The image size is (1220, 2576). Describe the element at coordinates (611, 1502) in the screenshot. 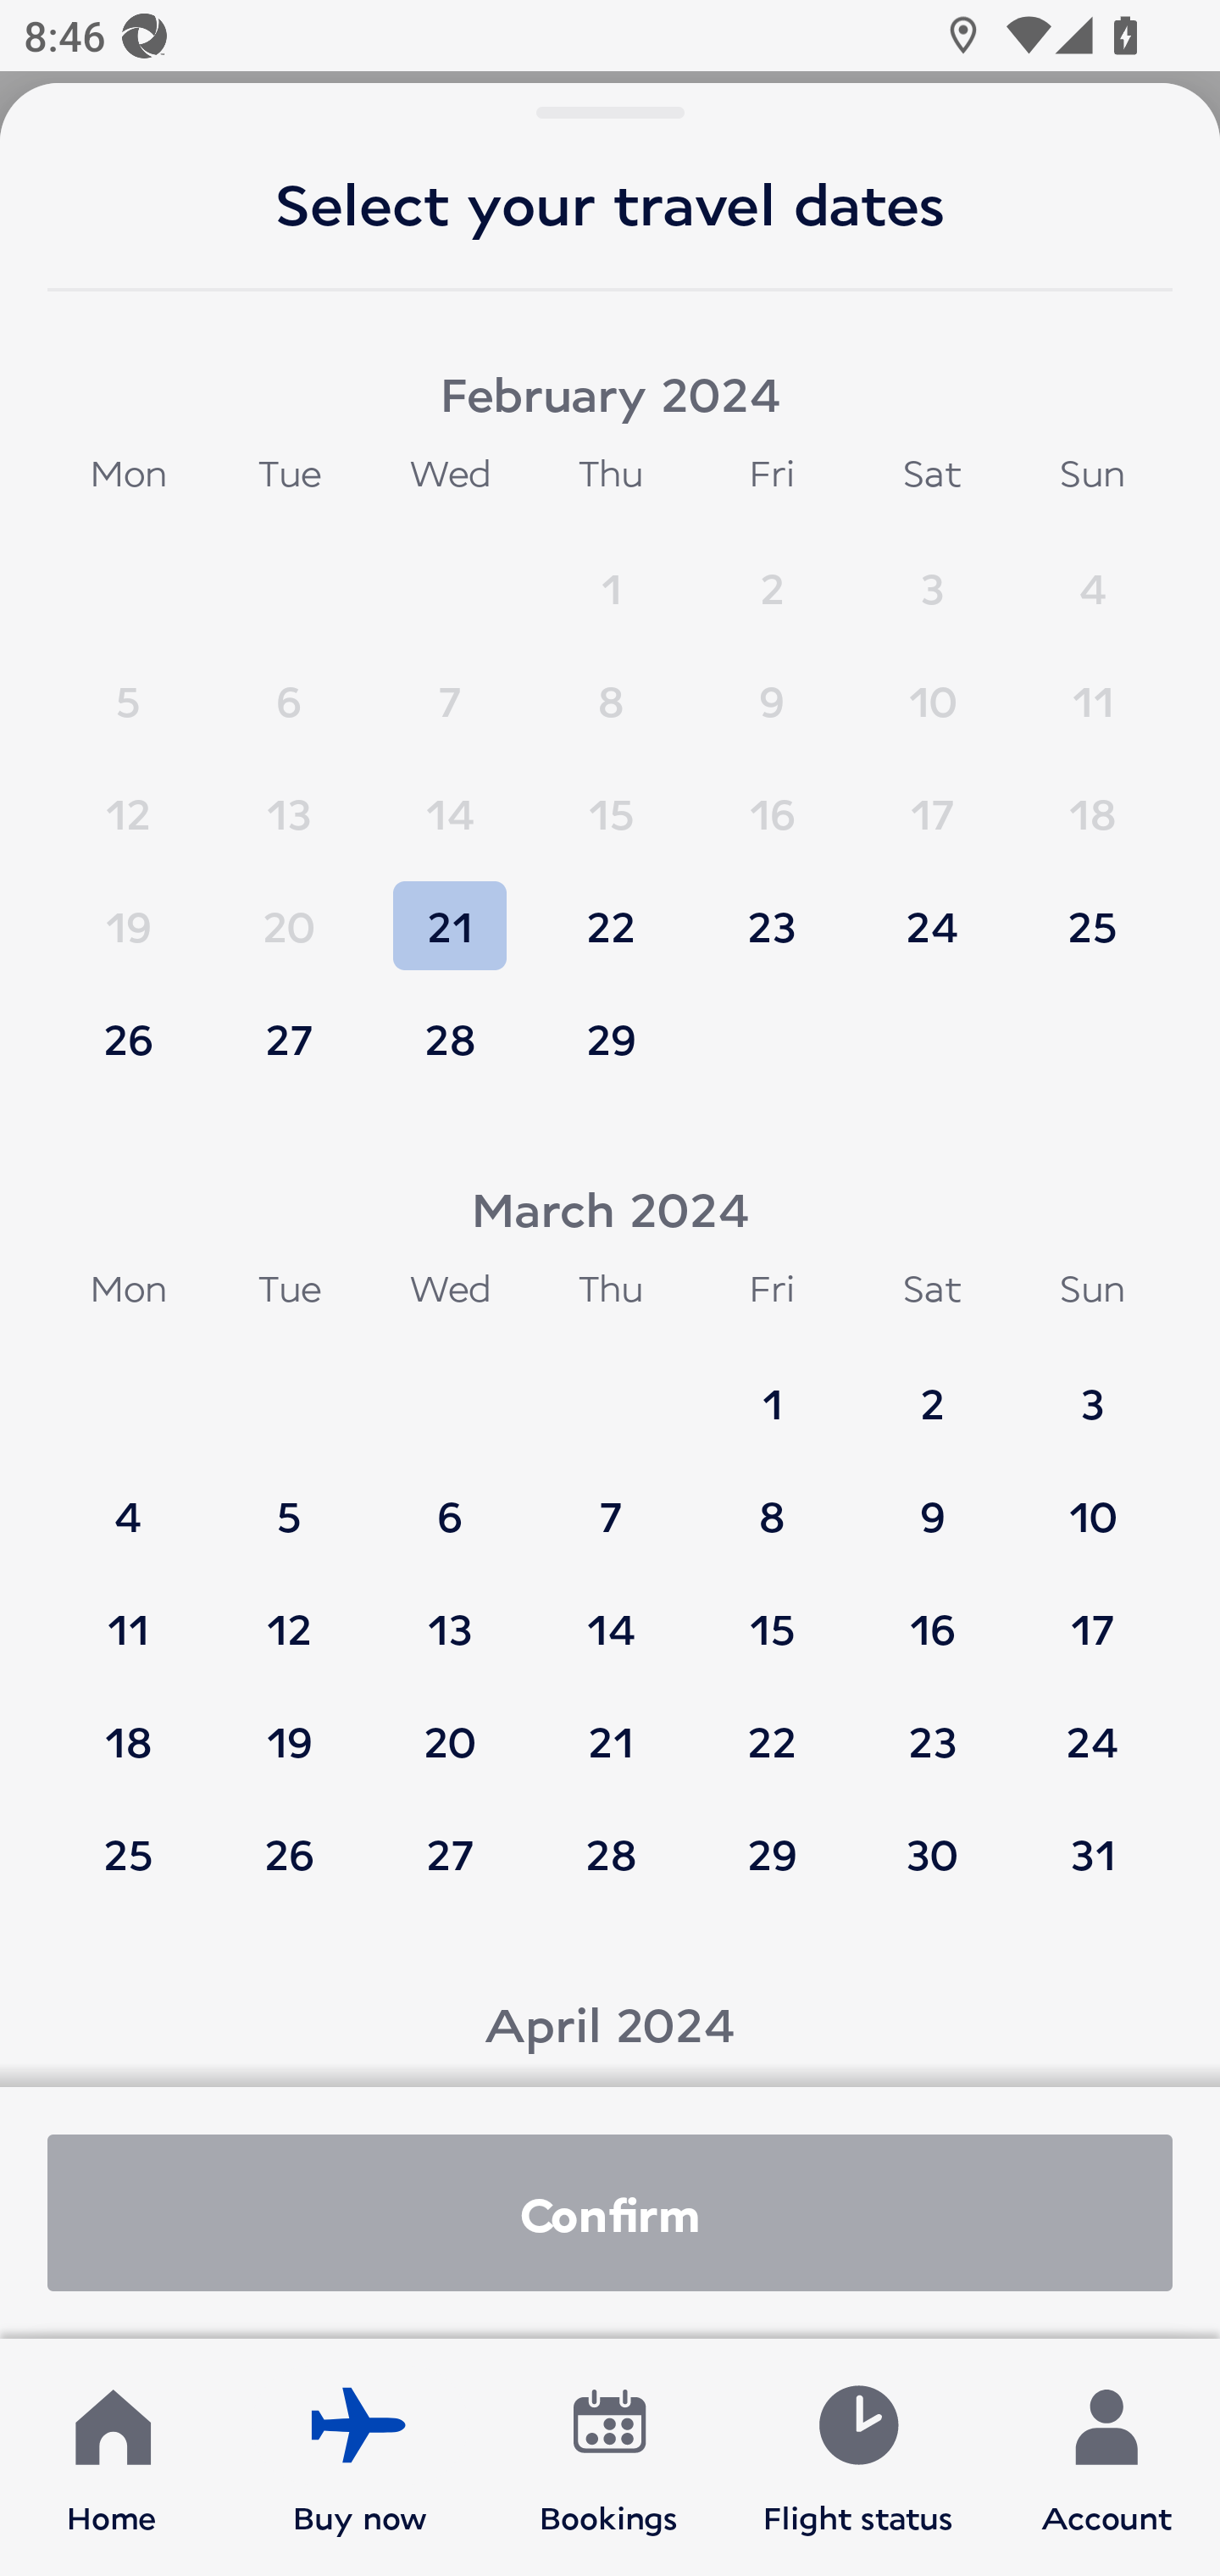

I see `7` at that location.